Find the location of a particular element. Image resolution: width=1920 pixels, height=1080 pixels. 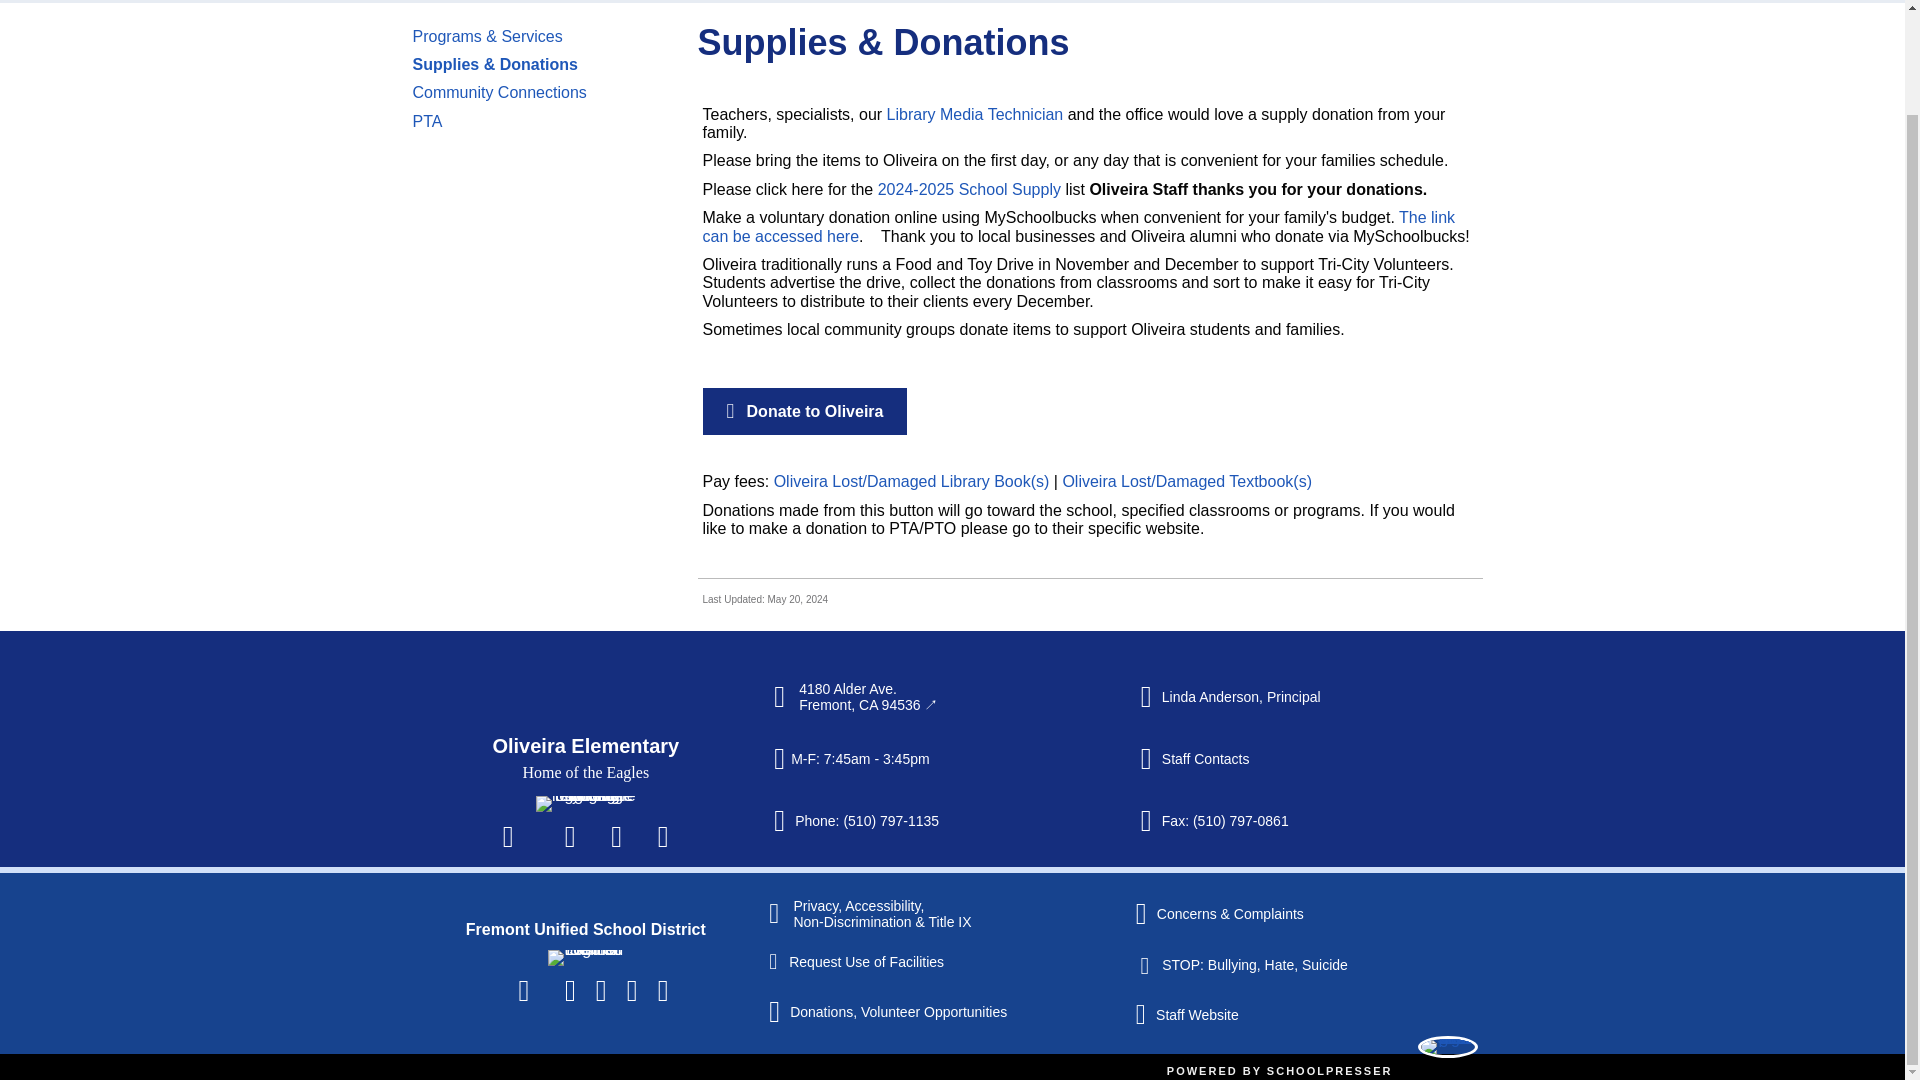

Peachjar is located at coordinates (662, 836).